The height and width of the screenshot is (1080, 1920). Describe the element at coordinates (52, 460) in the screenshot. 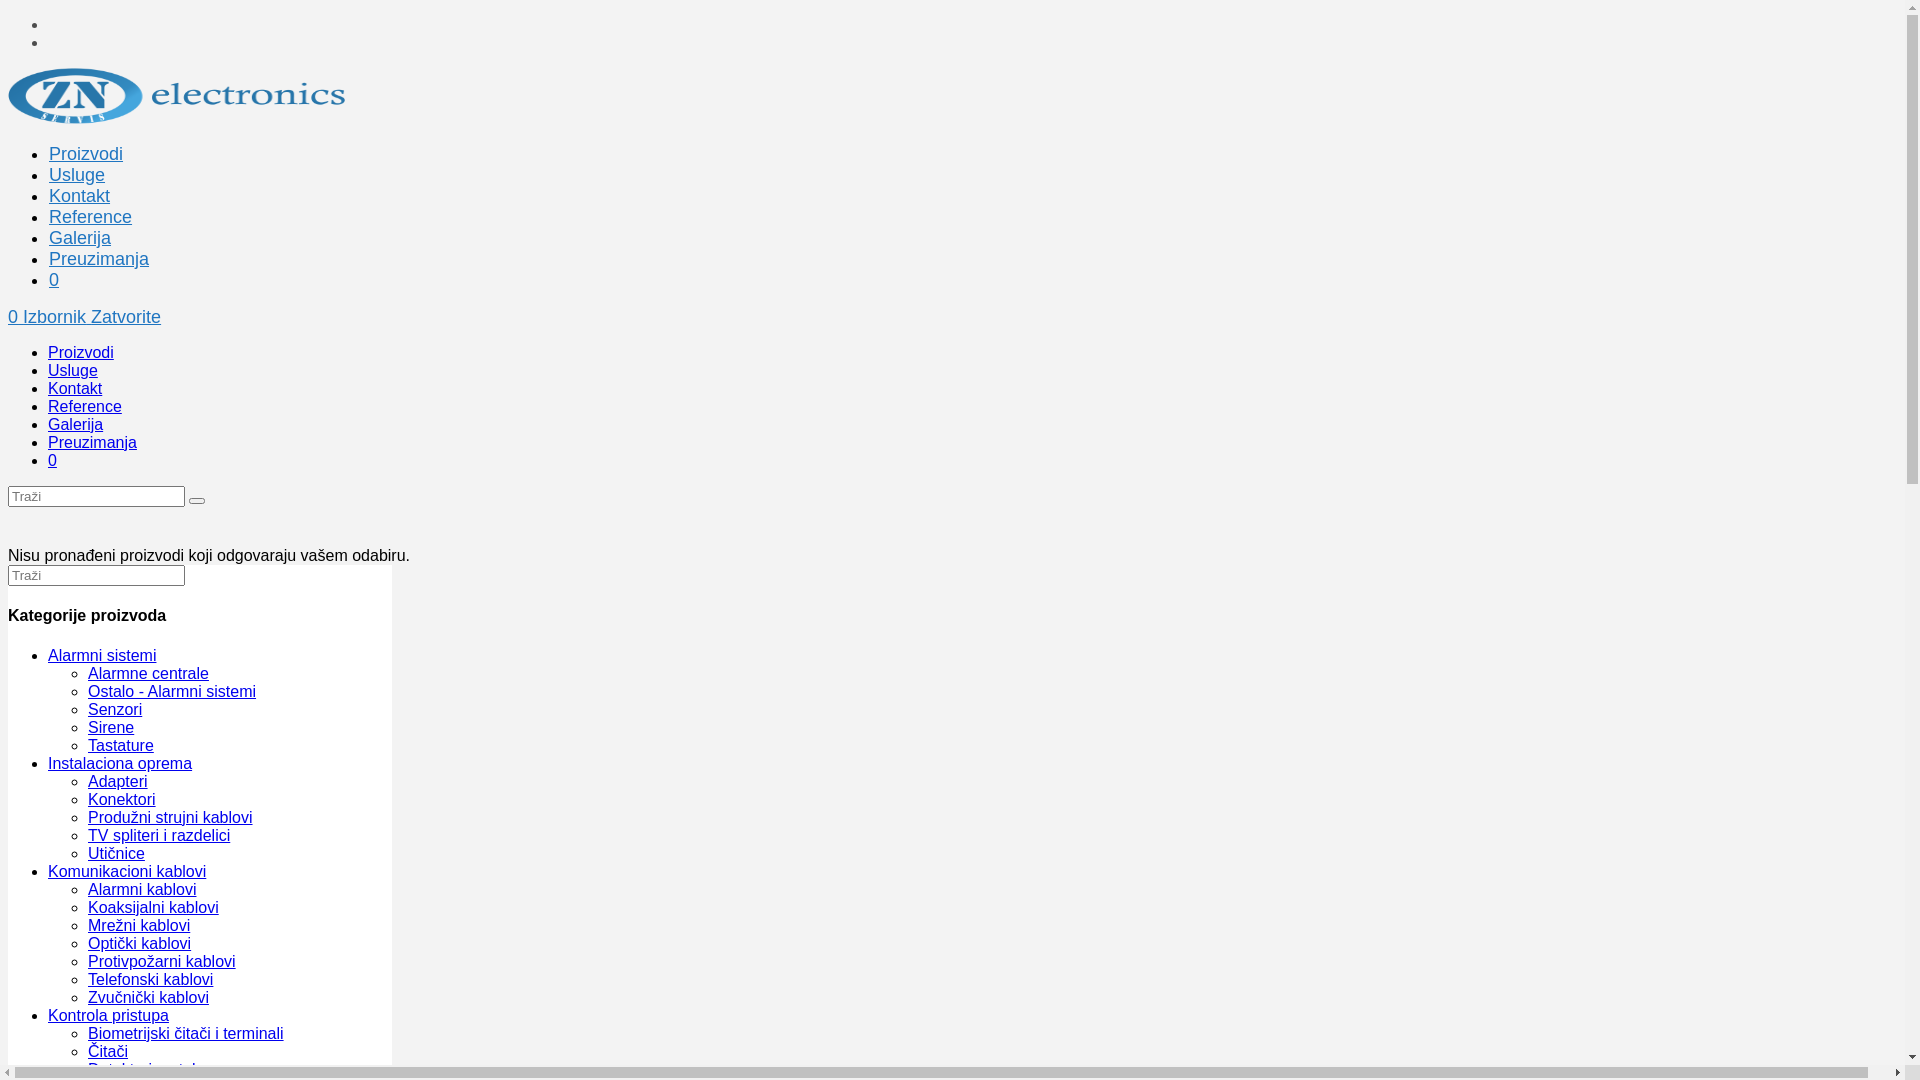

I see `0` at that location.